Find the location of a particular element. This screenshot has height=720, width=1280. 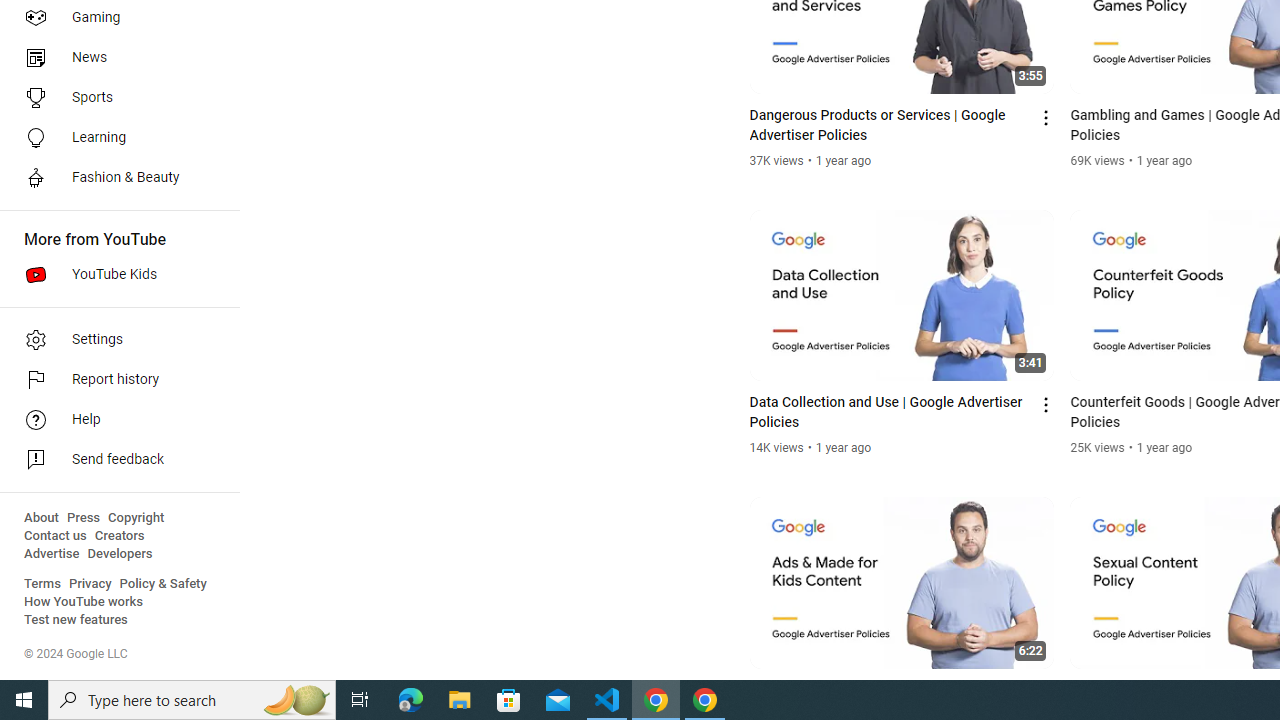

Contact us is located at coordinates (56, 536).